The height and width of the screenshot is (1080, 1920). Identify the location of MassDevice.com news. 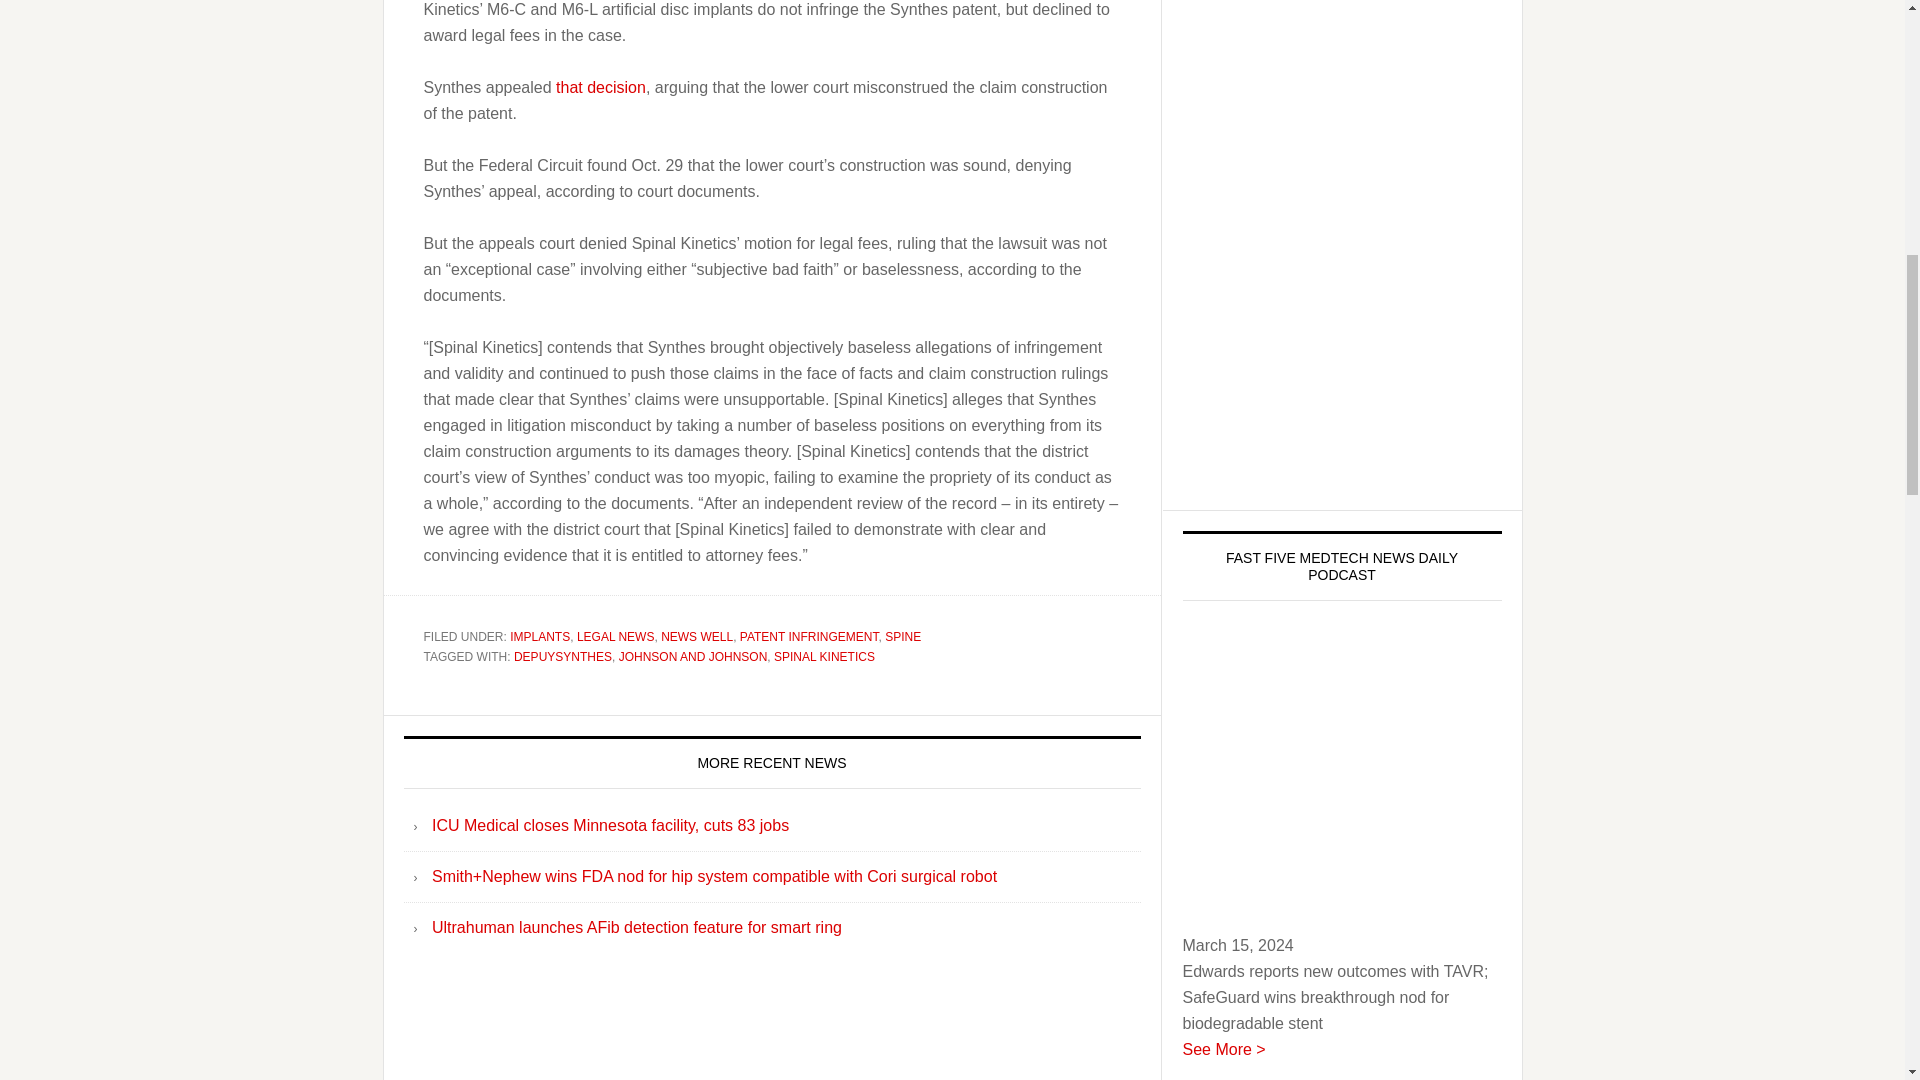
(600, 87).